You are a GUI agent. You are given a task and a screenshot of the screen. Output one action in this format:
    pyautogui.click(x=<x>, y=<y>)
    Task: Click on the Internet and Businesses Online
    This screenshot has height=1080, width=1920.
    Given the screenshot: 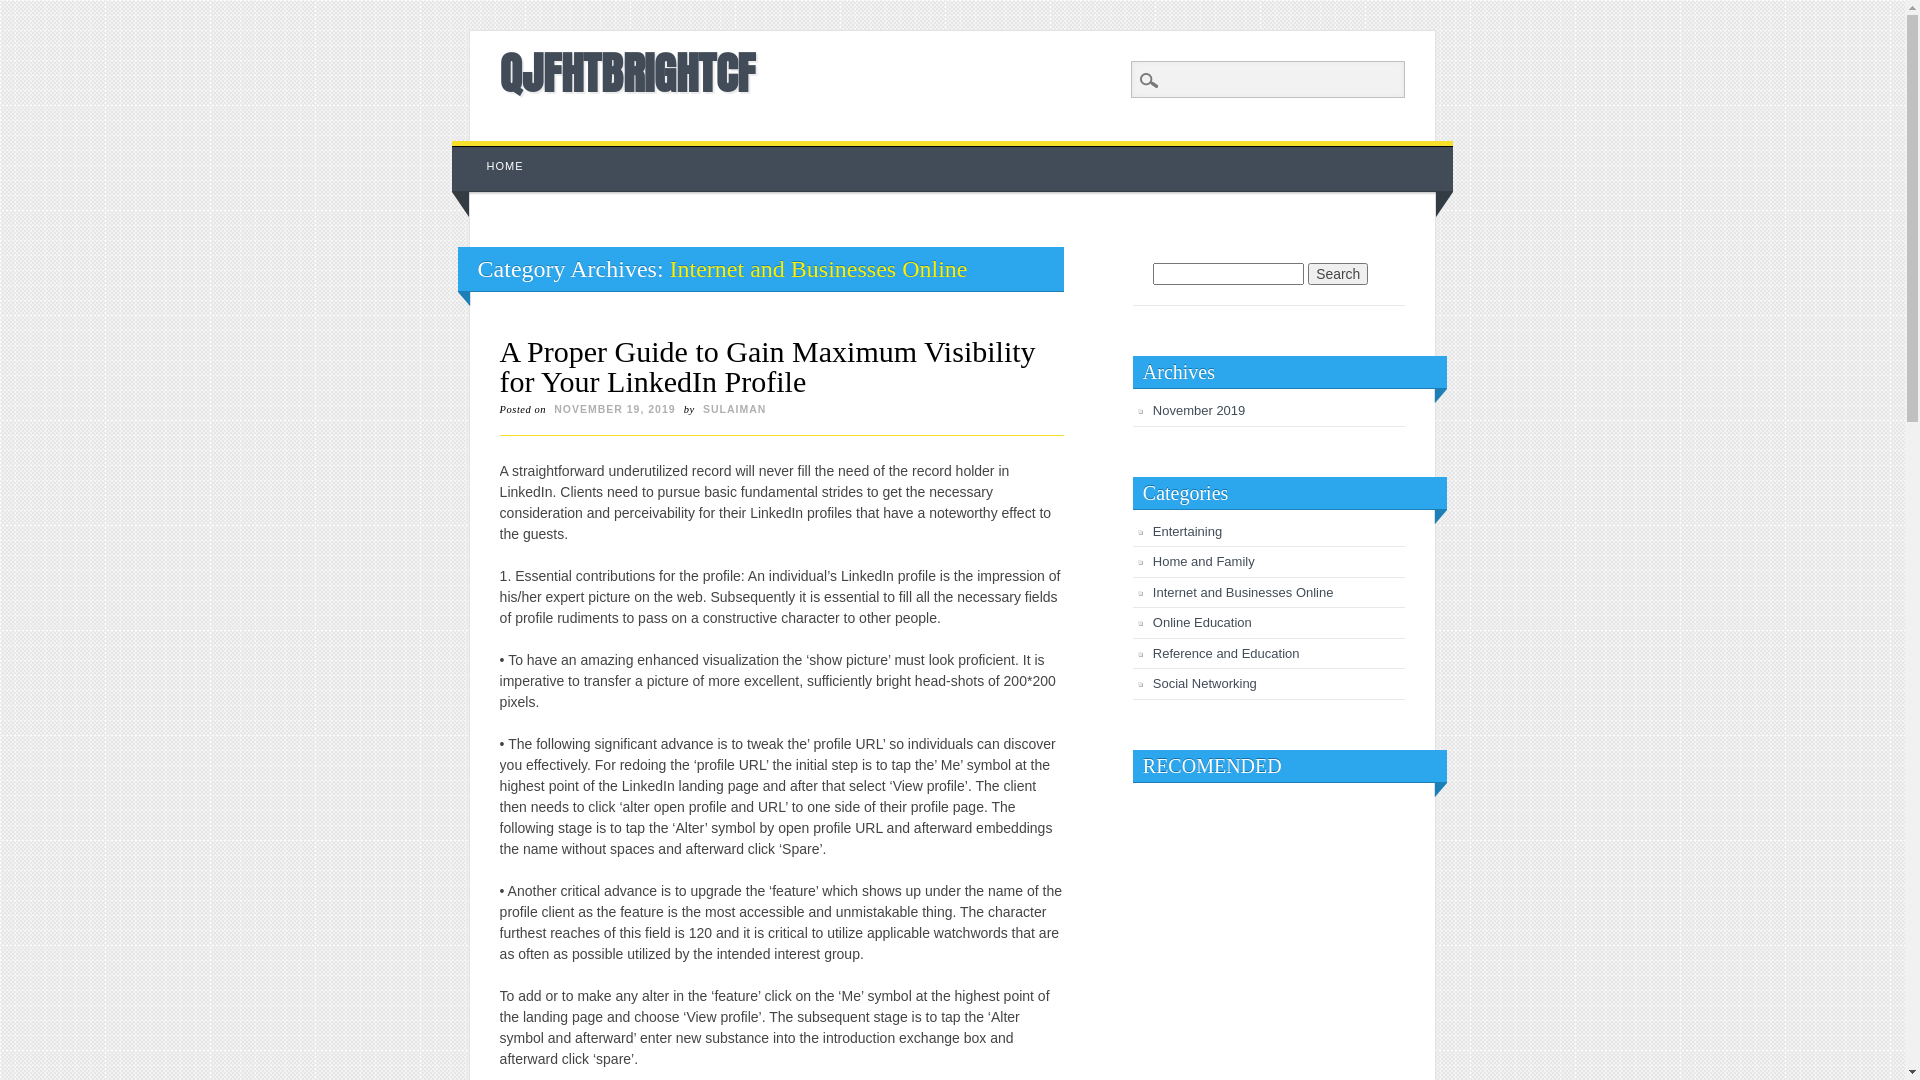 What is the action you would take?
    pyautogui.click(x=1244, y=592)
    